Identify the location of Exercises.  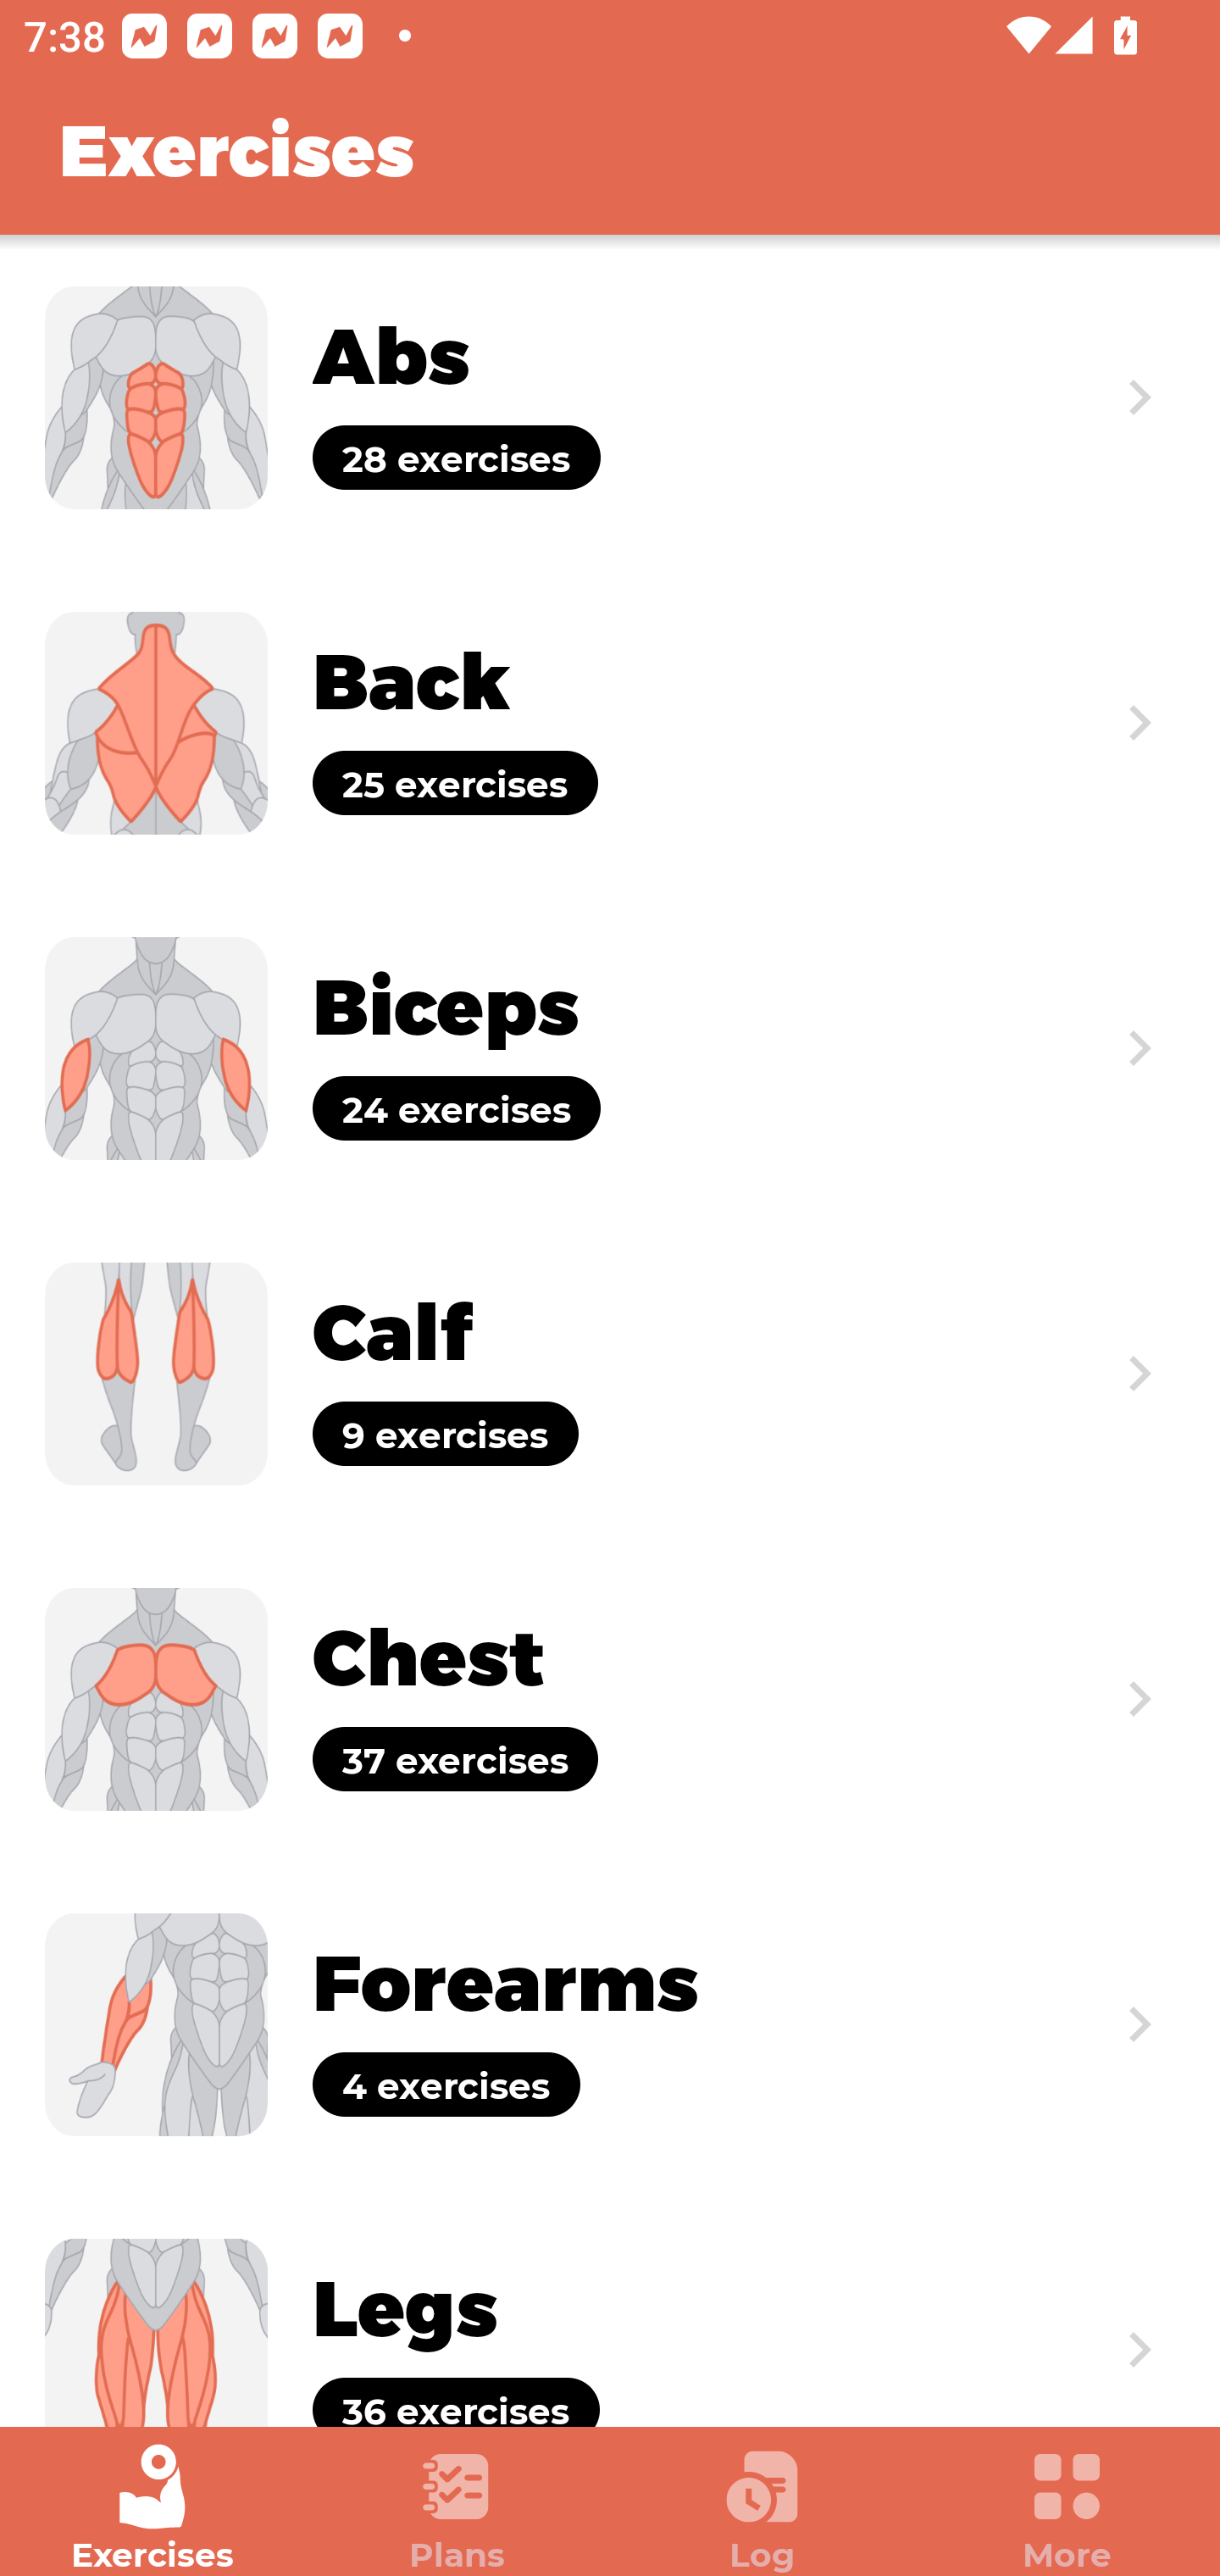
(152, 2508).